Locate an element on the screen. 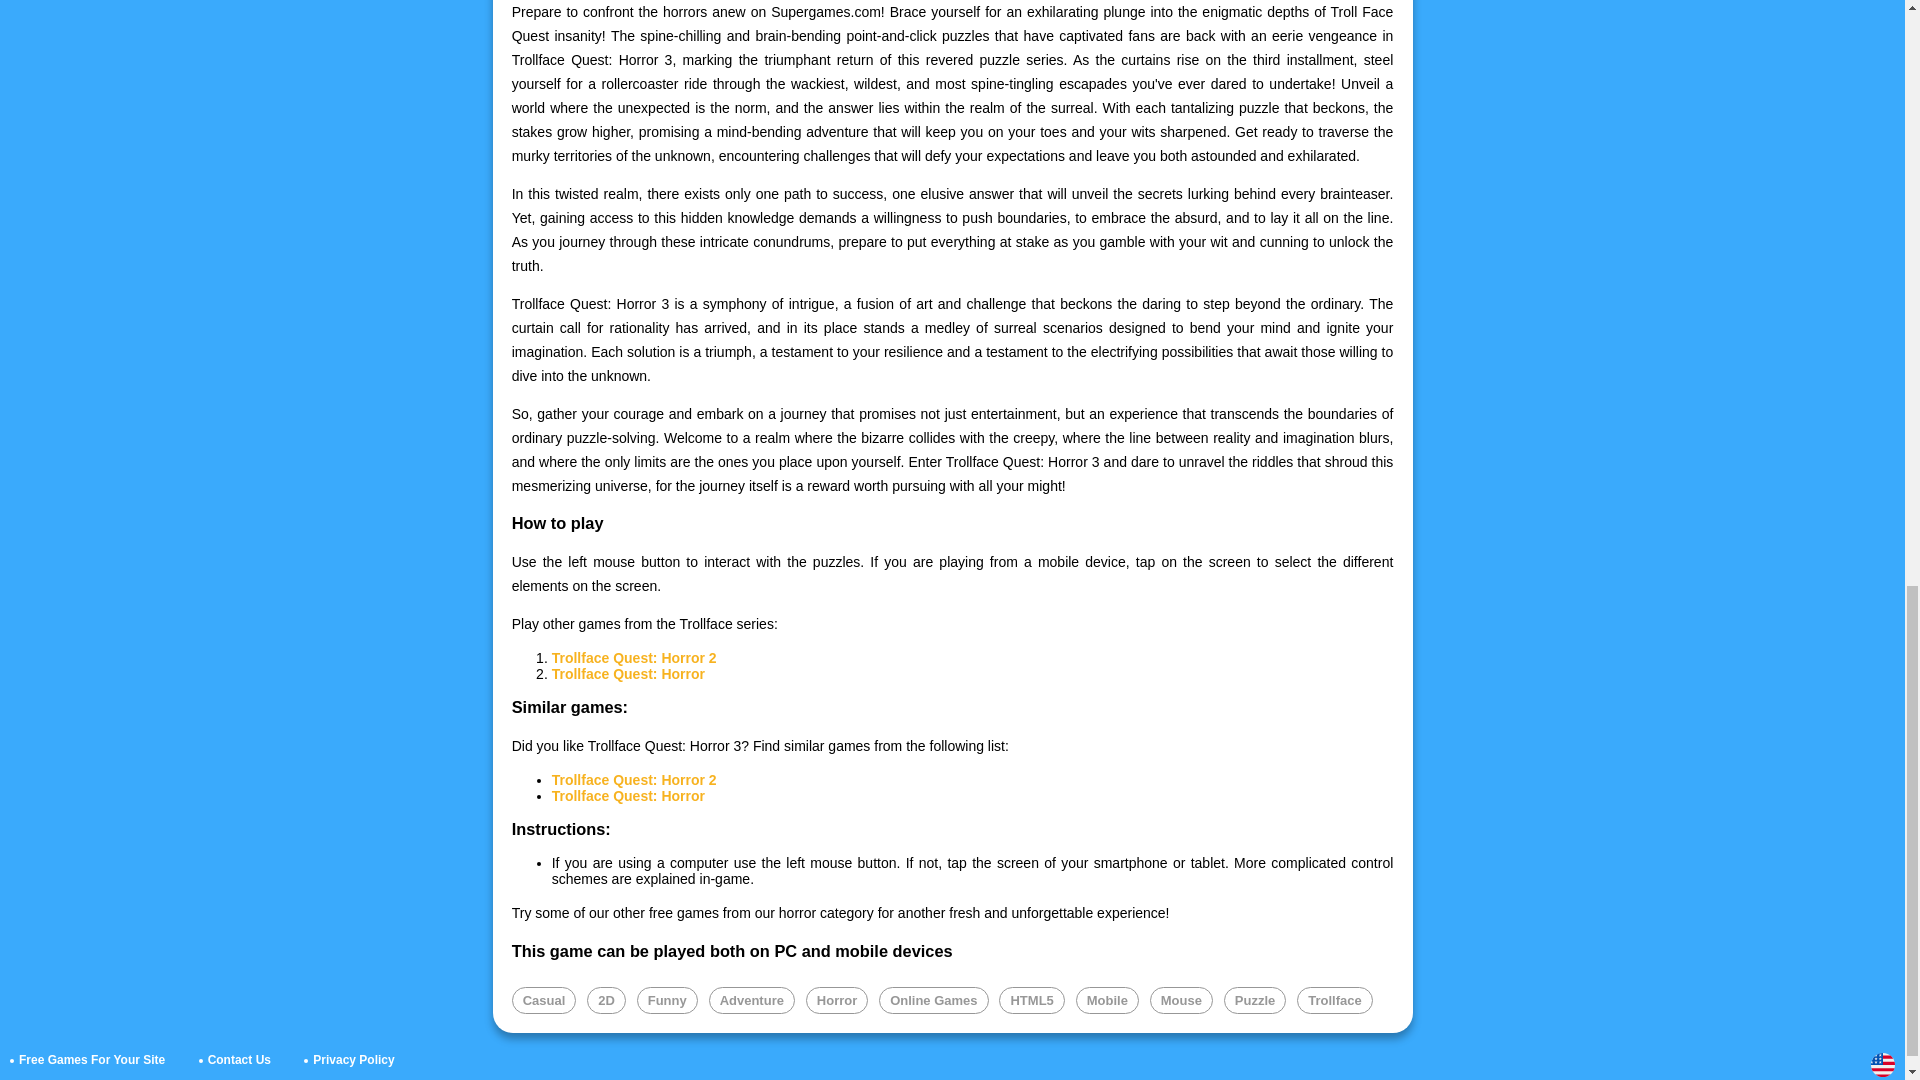  Casual is located at coordinates (544, 1000).